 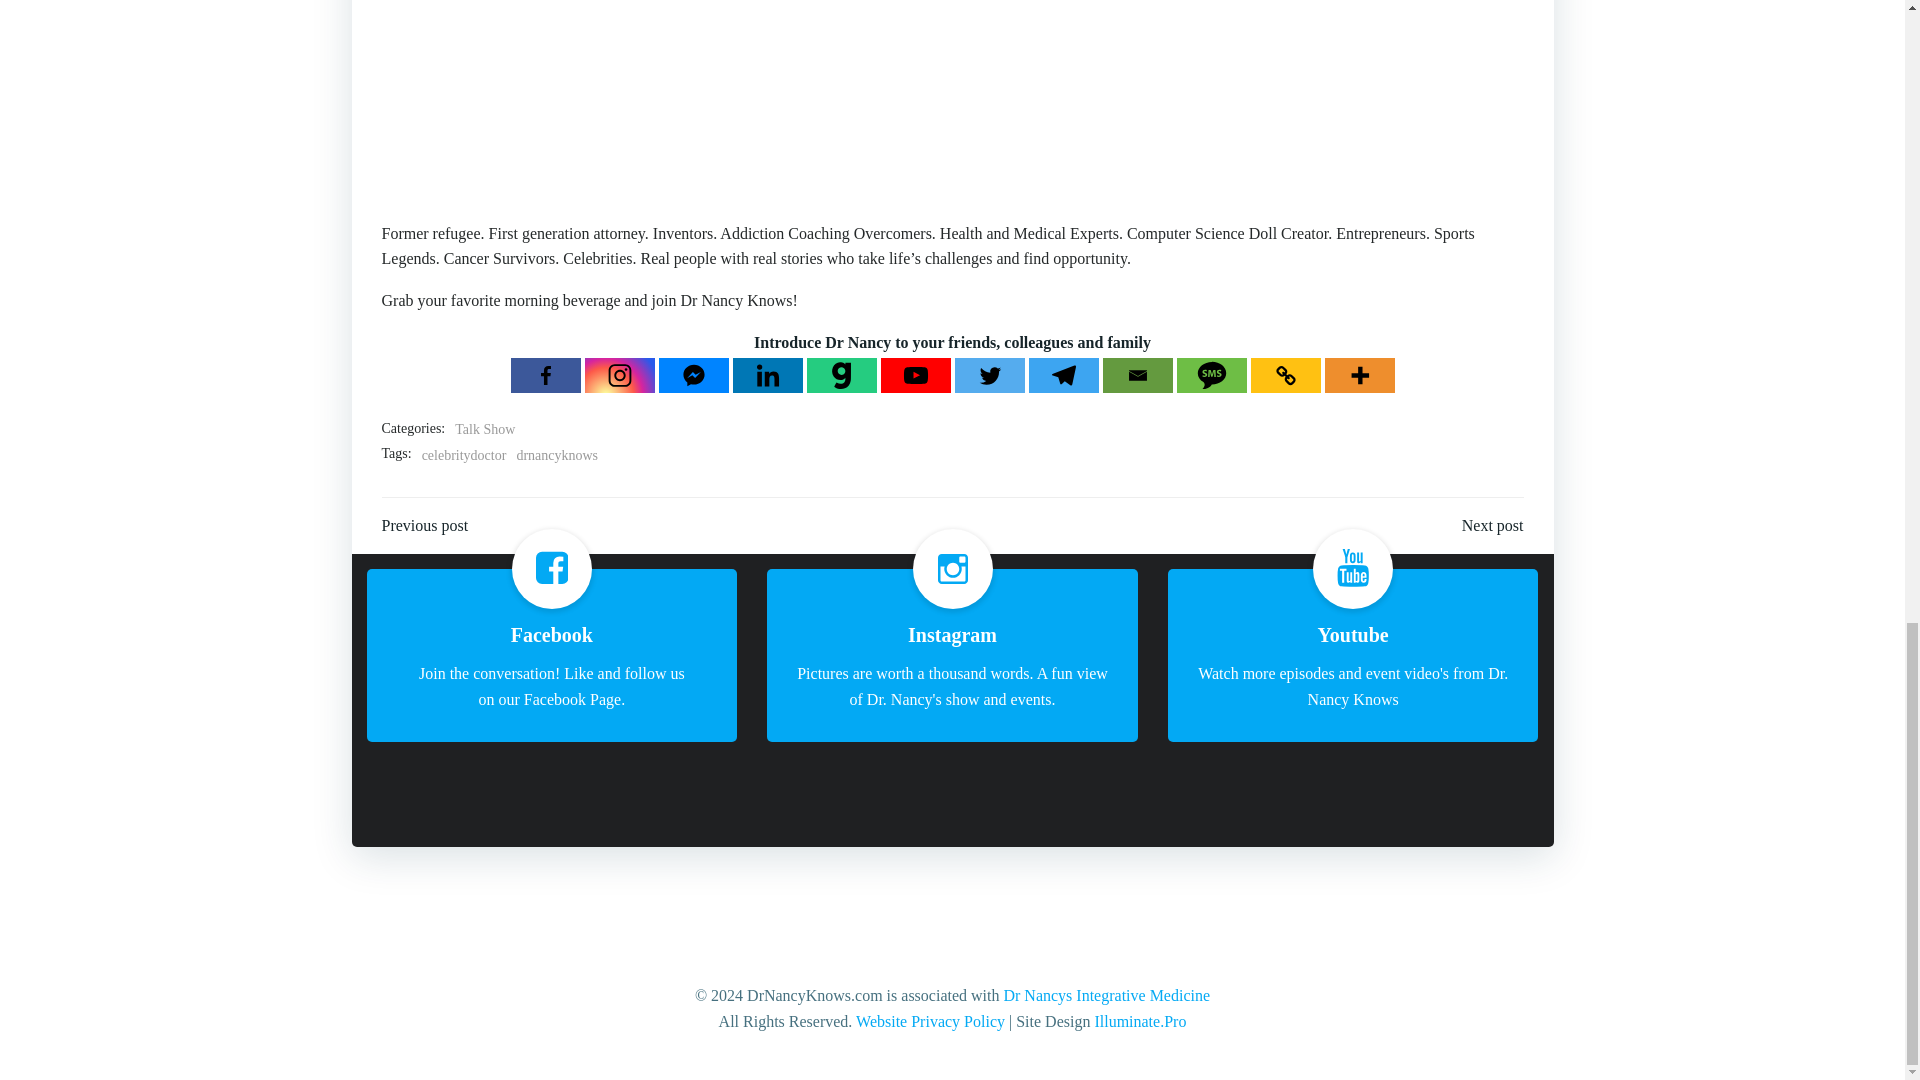 I want to click on More, so click(x=1358, y=375).